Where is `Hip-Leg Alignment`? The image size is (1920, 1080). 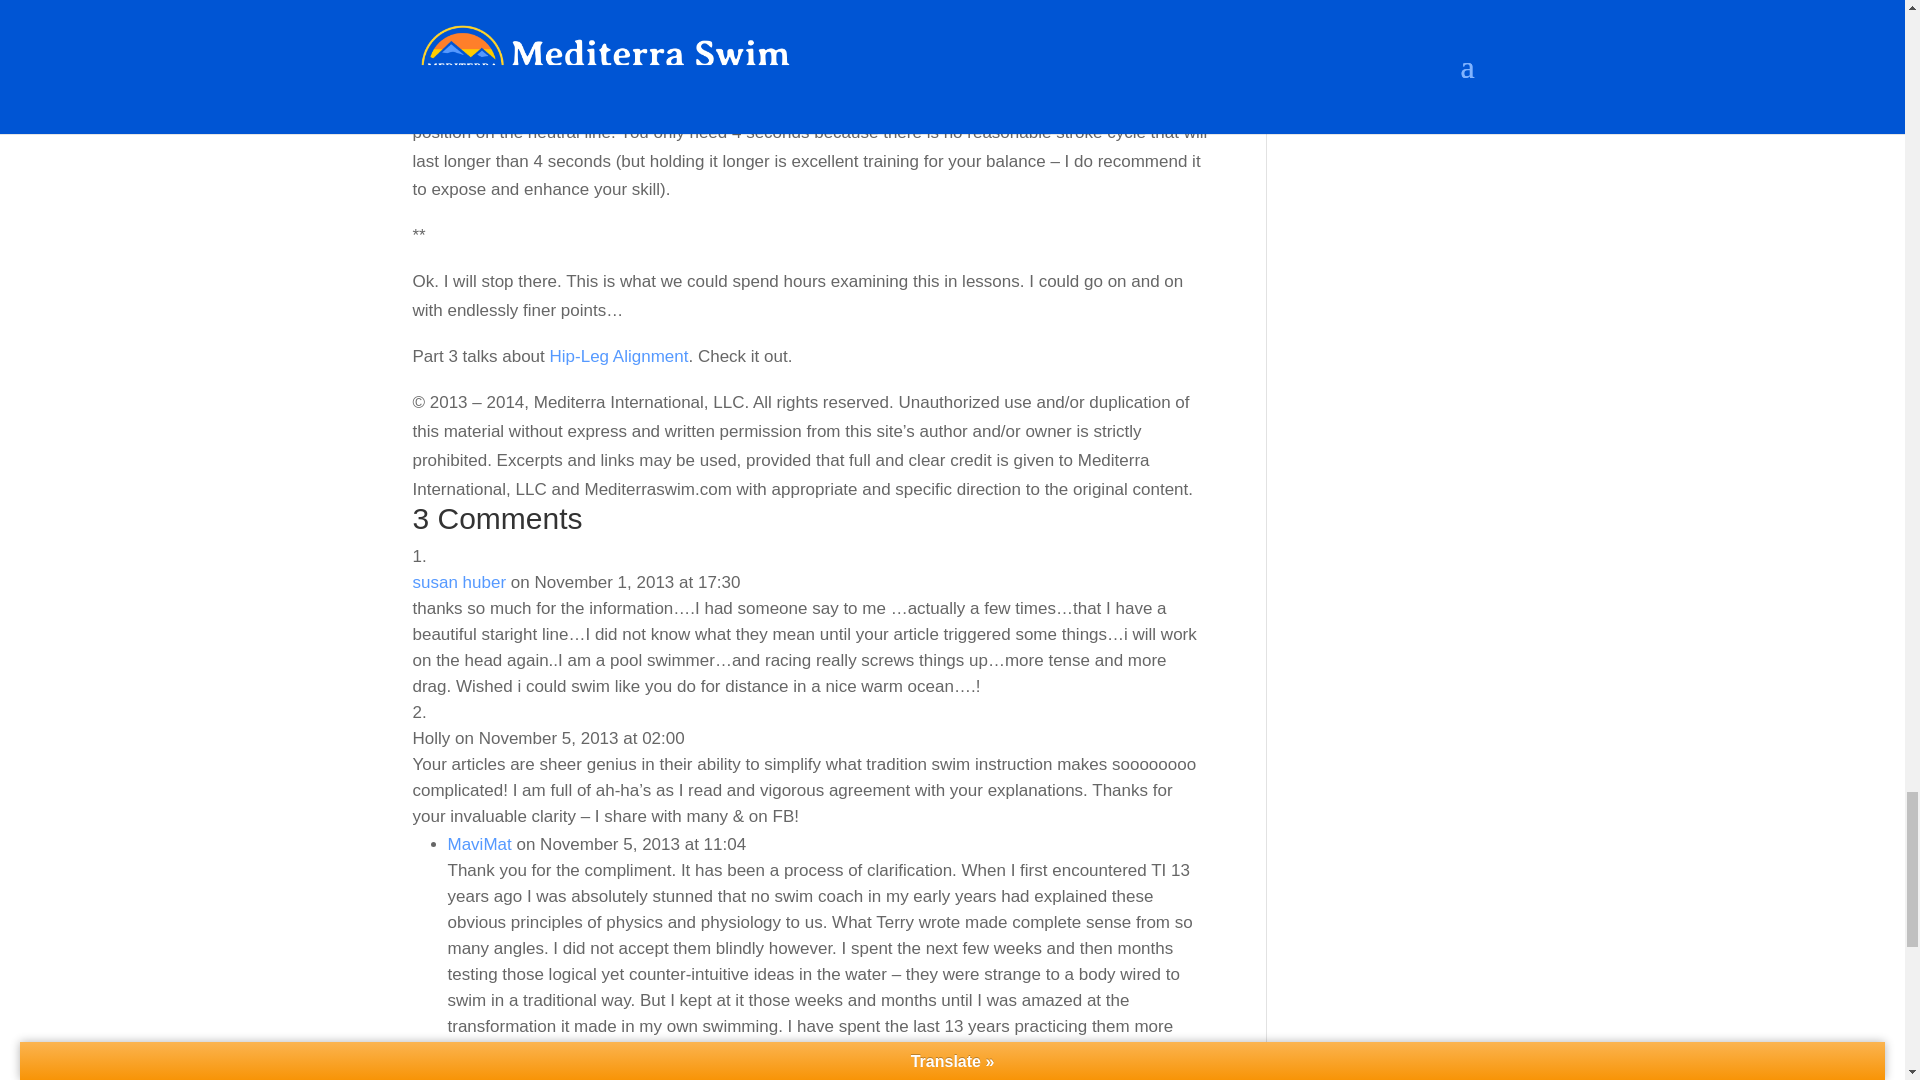 Hip-Leg Alignment is located at coordinates (619, 356).